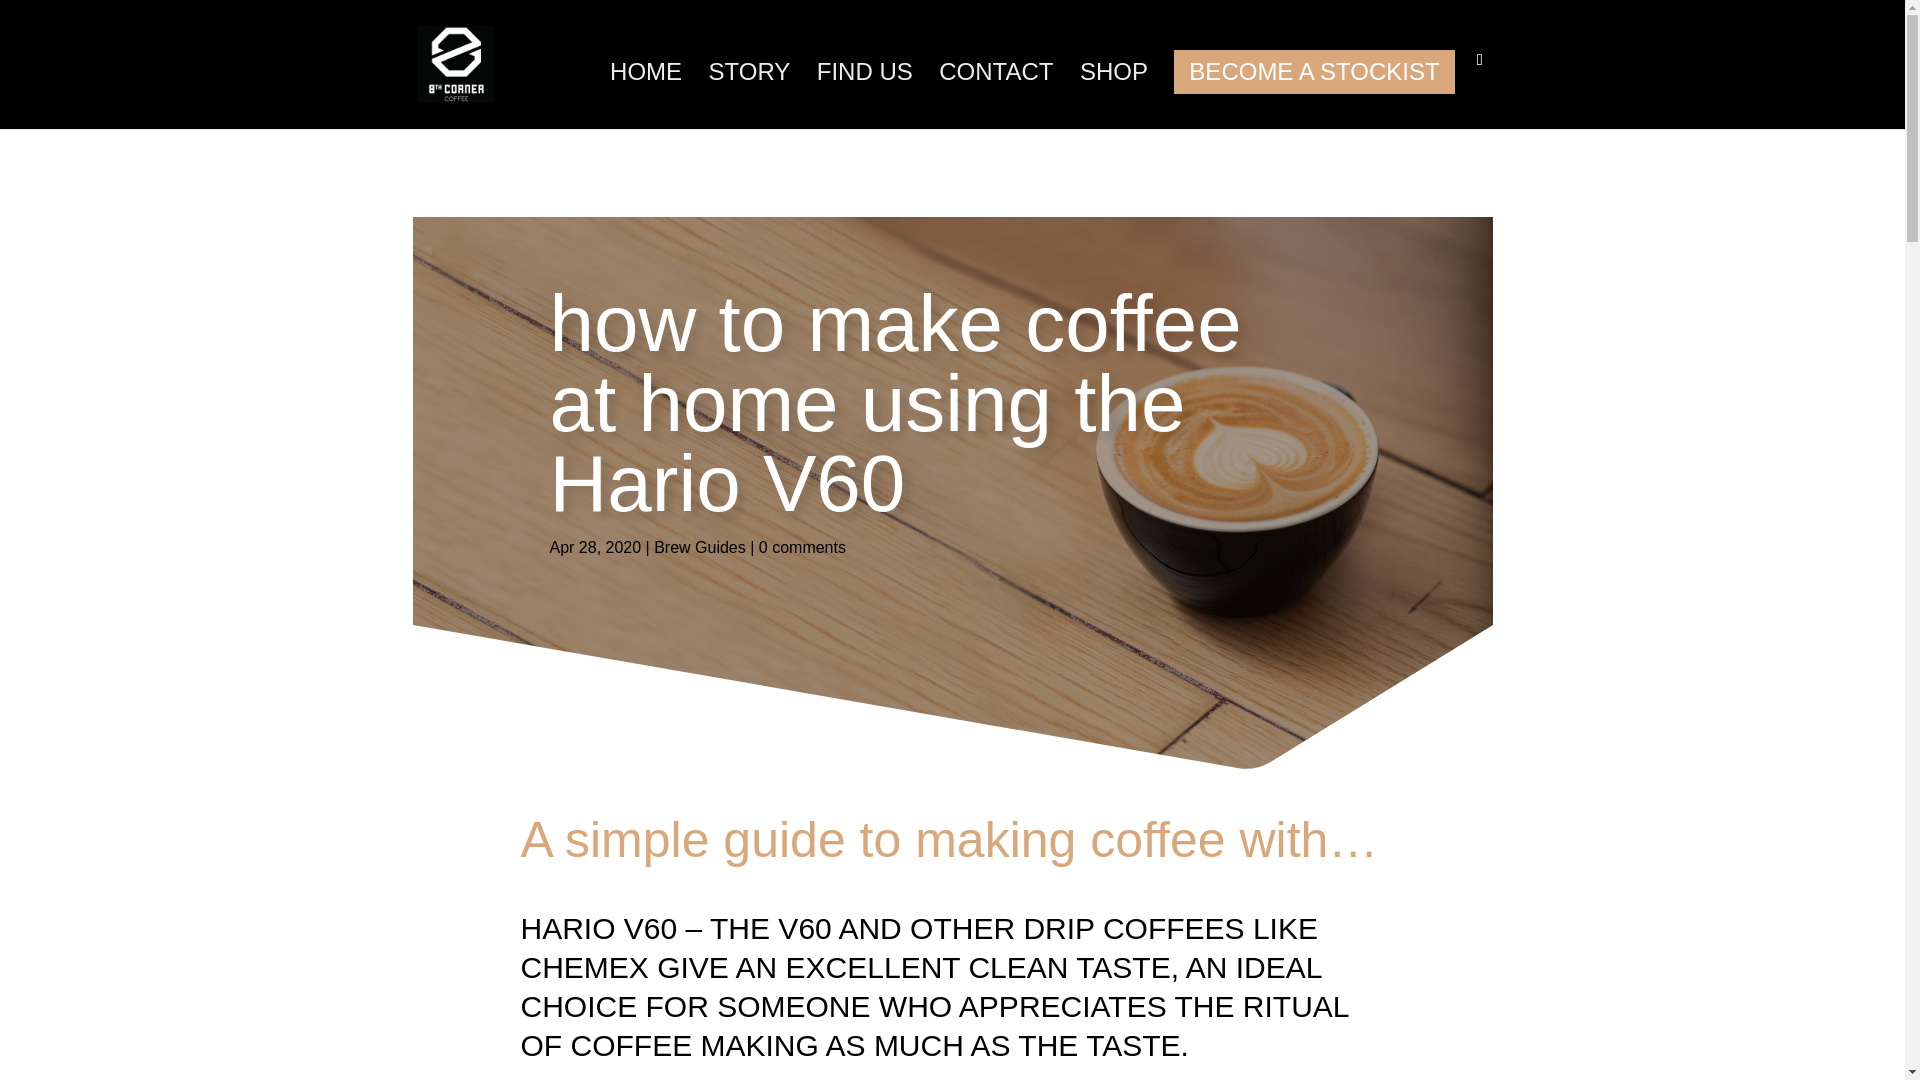 The width and height of the screenshot is (1920, 1080). What do you see at coordinates (1114, 96) in the screenshot?
I see `SHOP` at bounding box center [1114, 96].